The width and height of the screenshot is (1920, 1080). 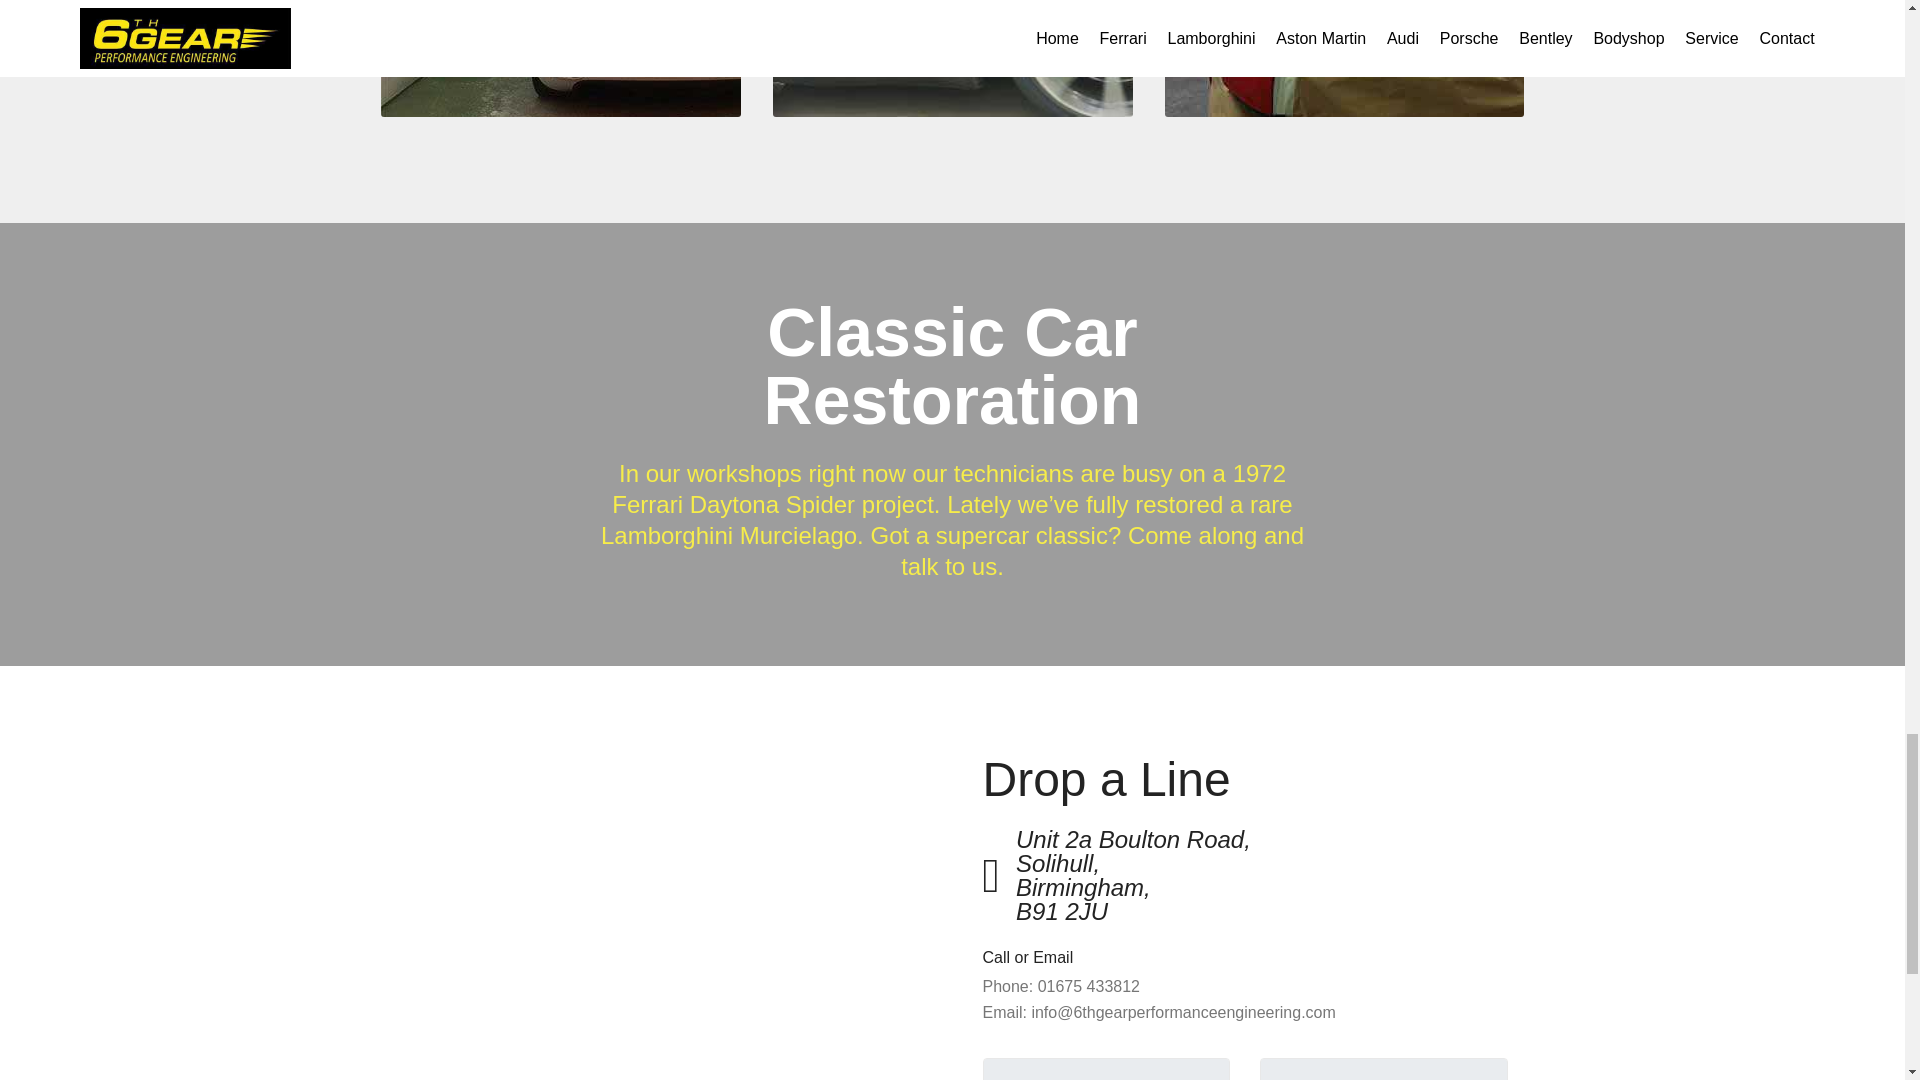 What do you see at coordinates (980, 58) in the screenshot?
I see `Aston Martin Wheel` at bounding box center [980, 58].